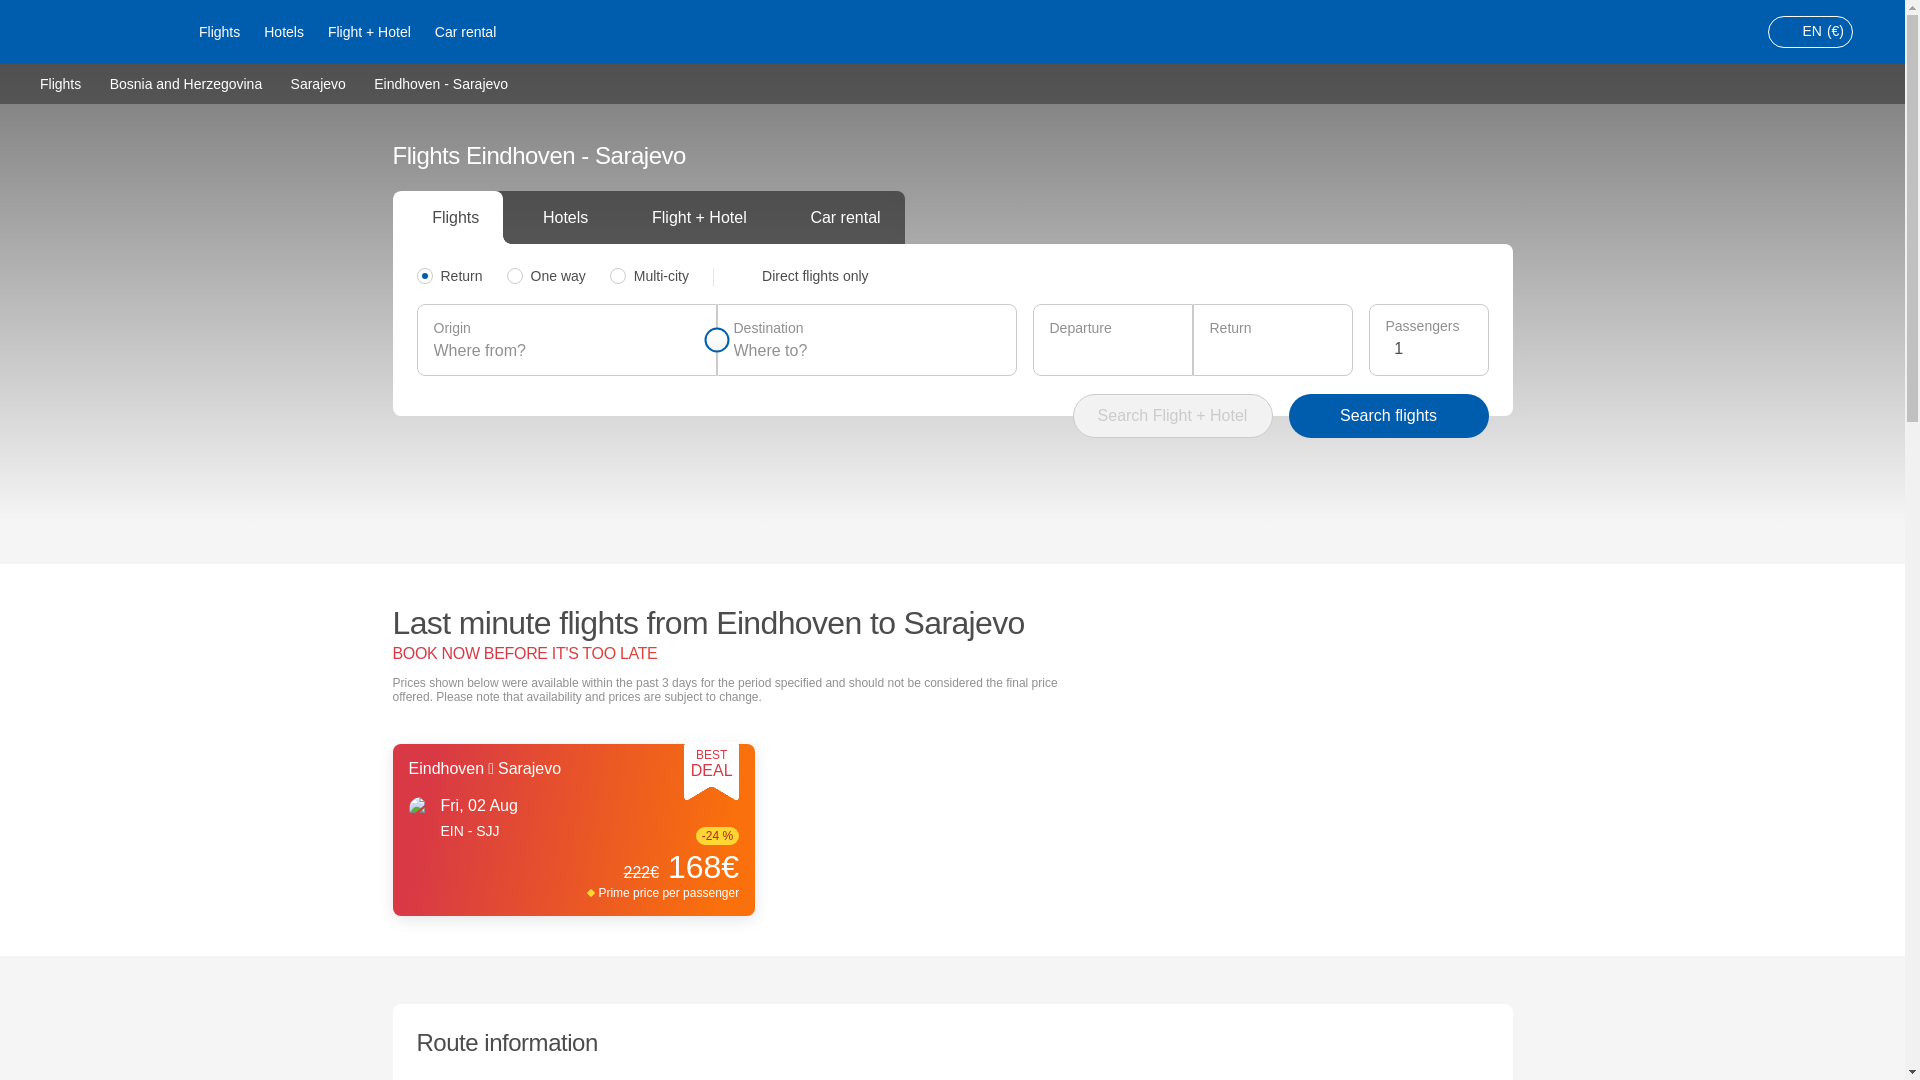 The width and height of the screenshot is (1920, 1080). I want to click on Hotels, so click(284, 32).